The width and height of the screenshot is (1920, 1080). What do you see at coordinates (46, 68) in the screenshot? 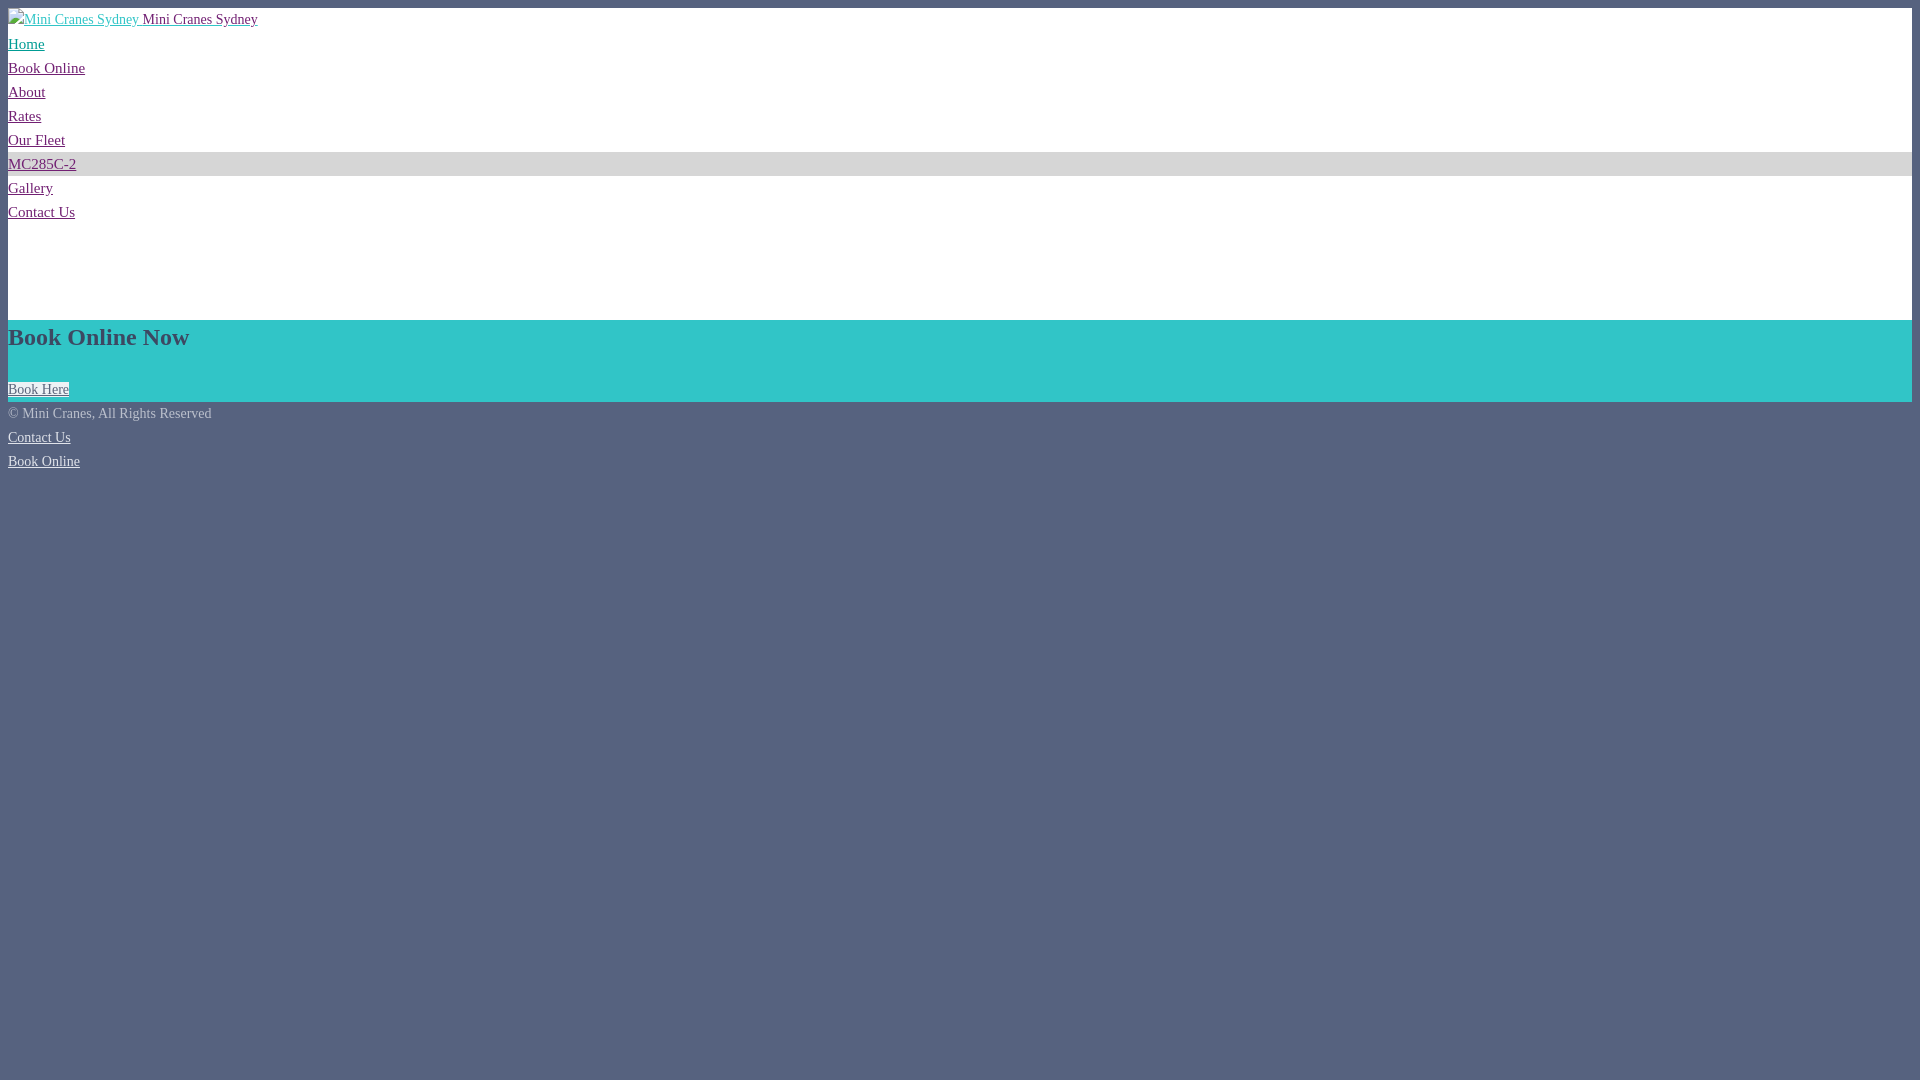
I see `Book Online` at bounding box center [46, 68].